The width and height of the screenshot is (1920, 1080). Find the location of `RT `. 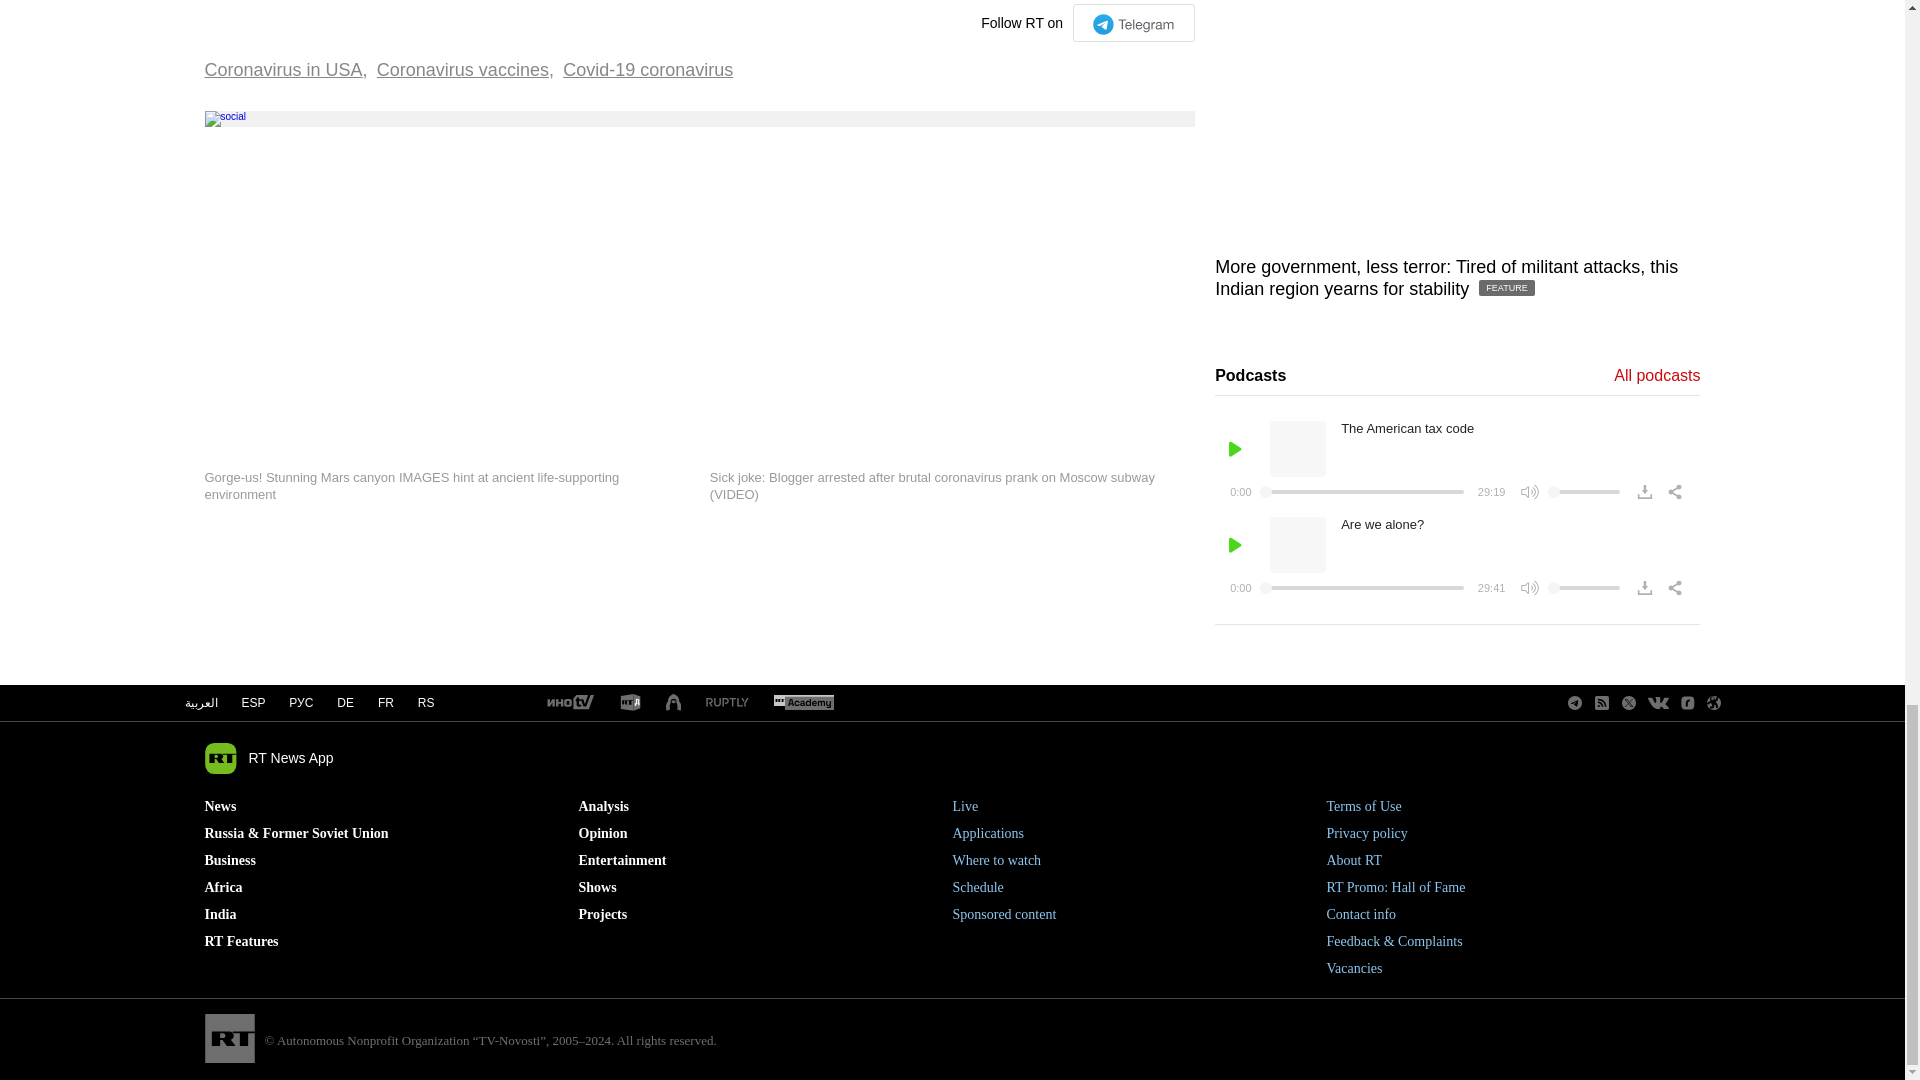

RT  is located at coordinates (569, 703).